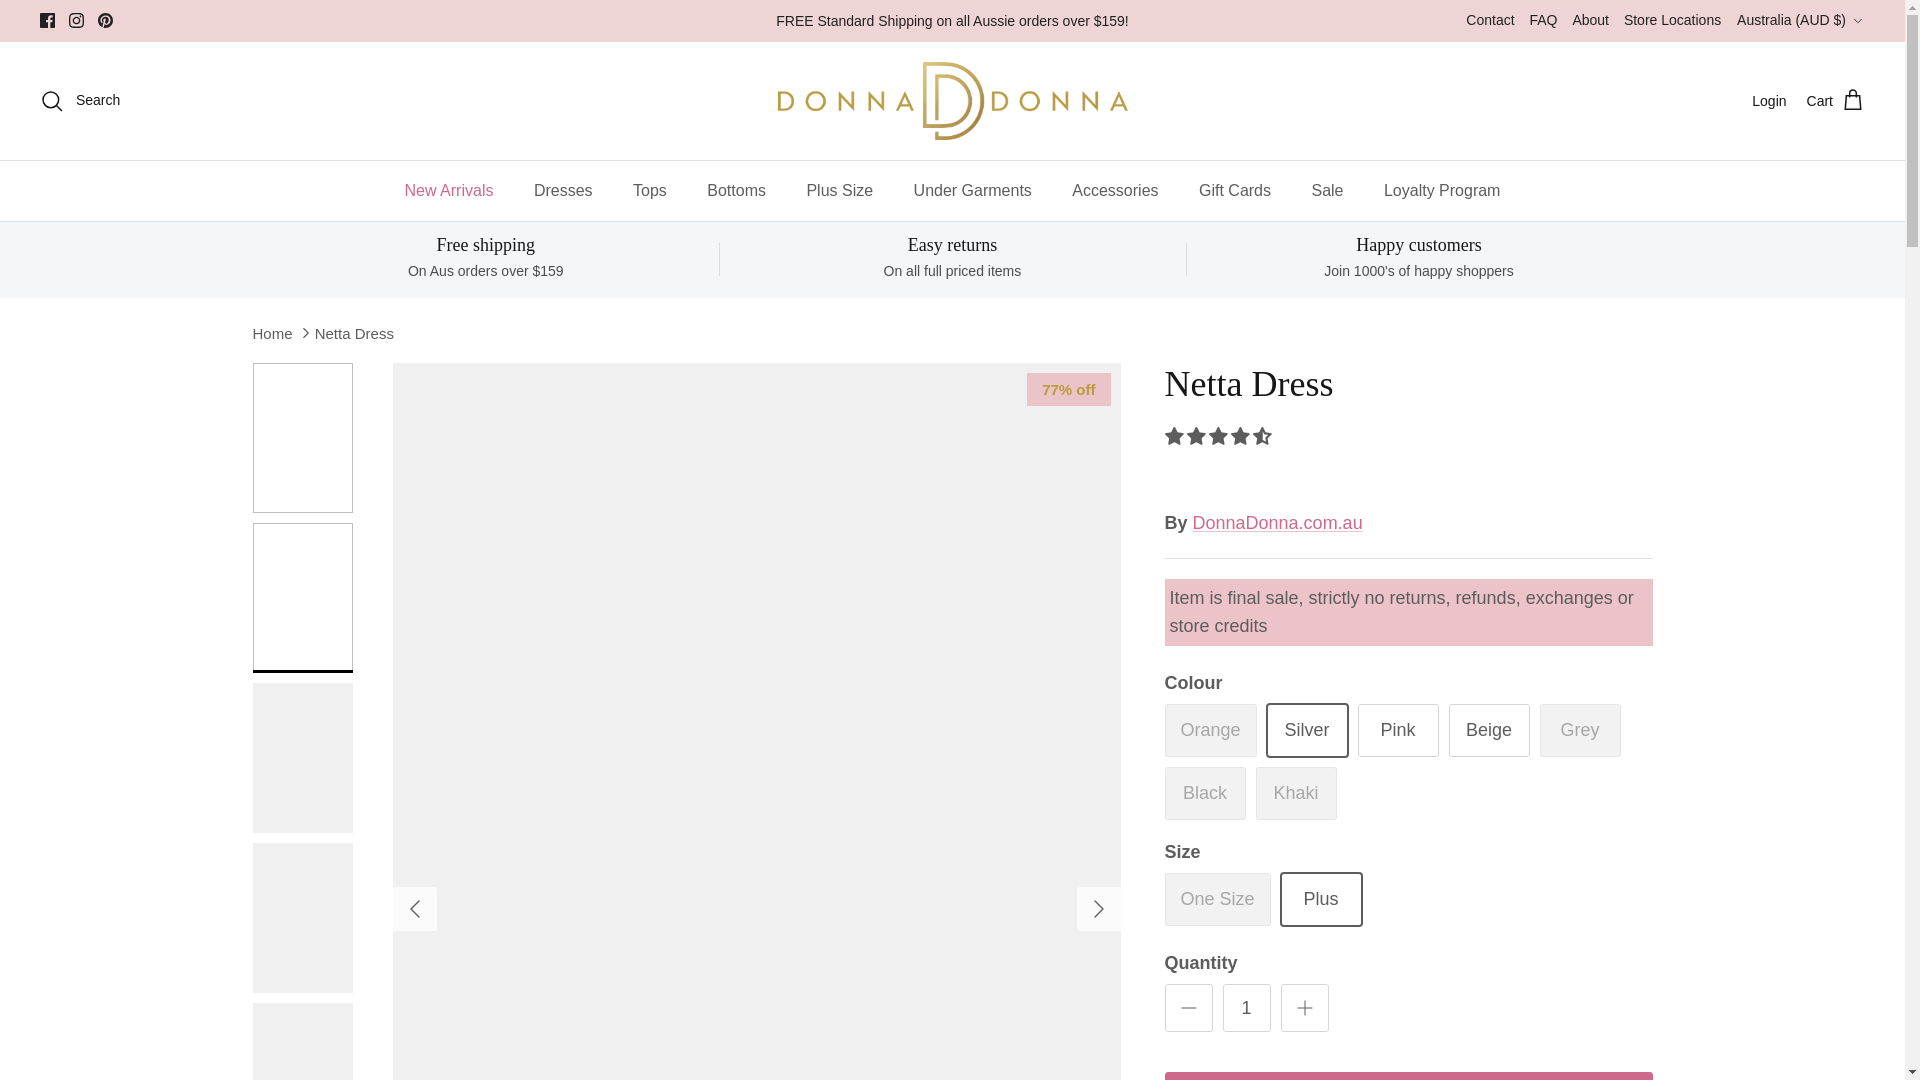 The image size is (1920, 1080). What do you see at coordinates (563, 190) in the screenshot?
I see `Dresses` at bounding box center [563, 190].